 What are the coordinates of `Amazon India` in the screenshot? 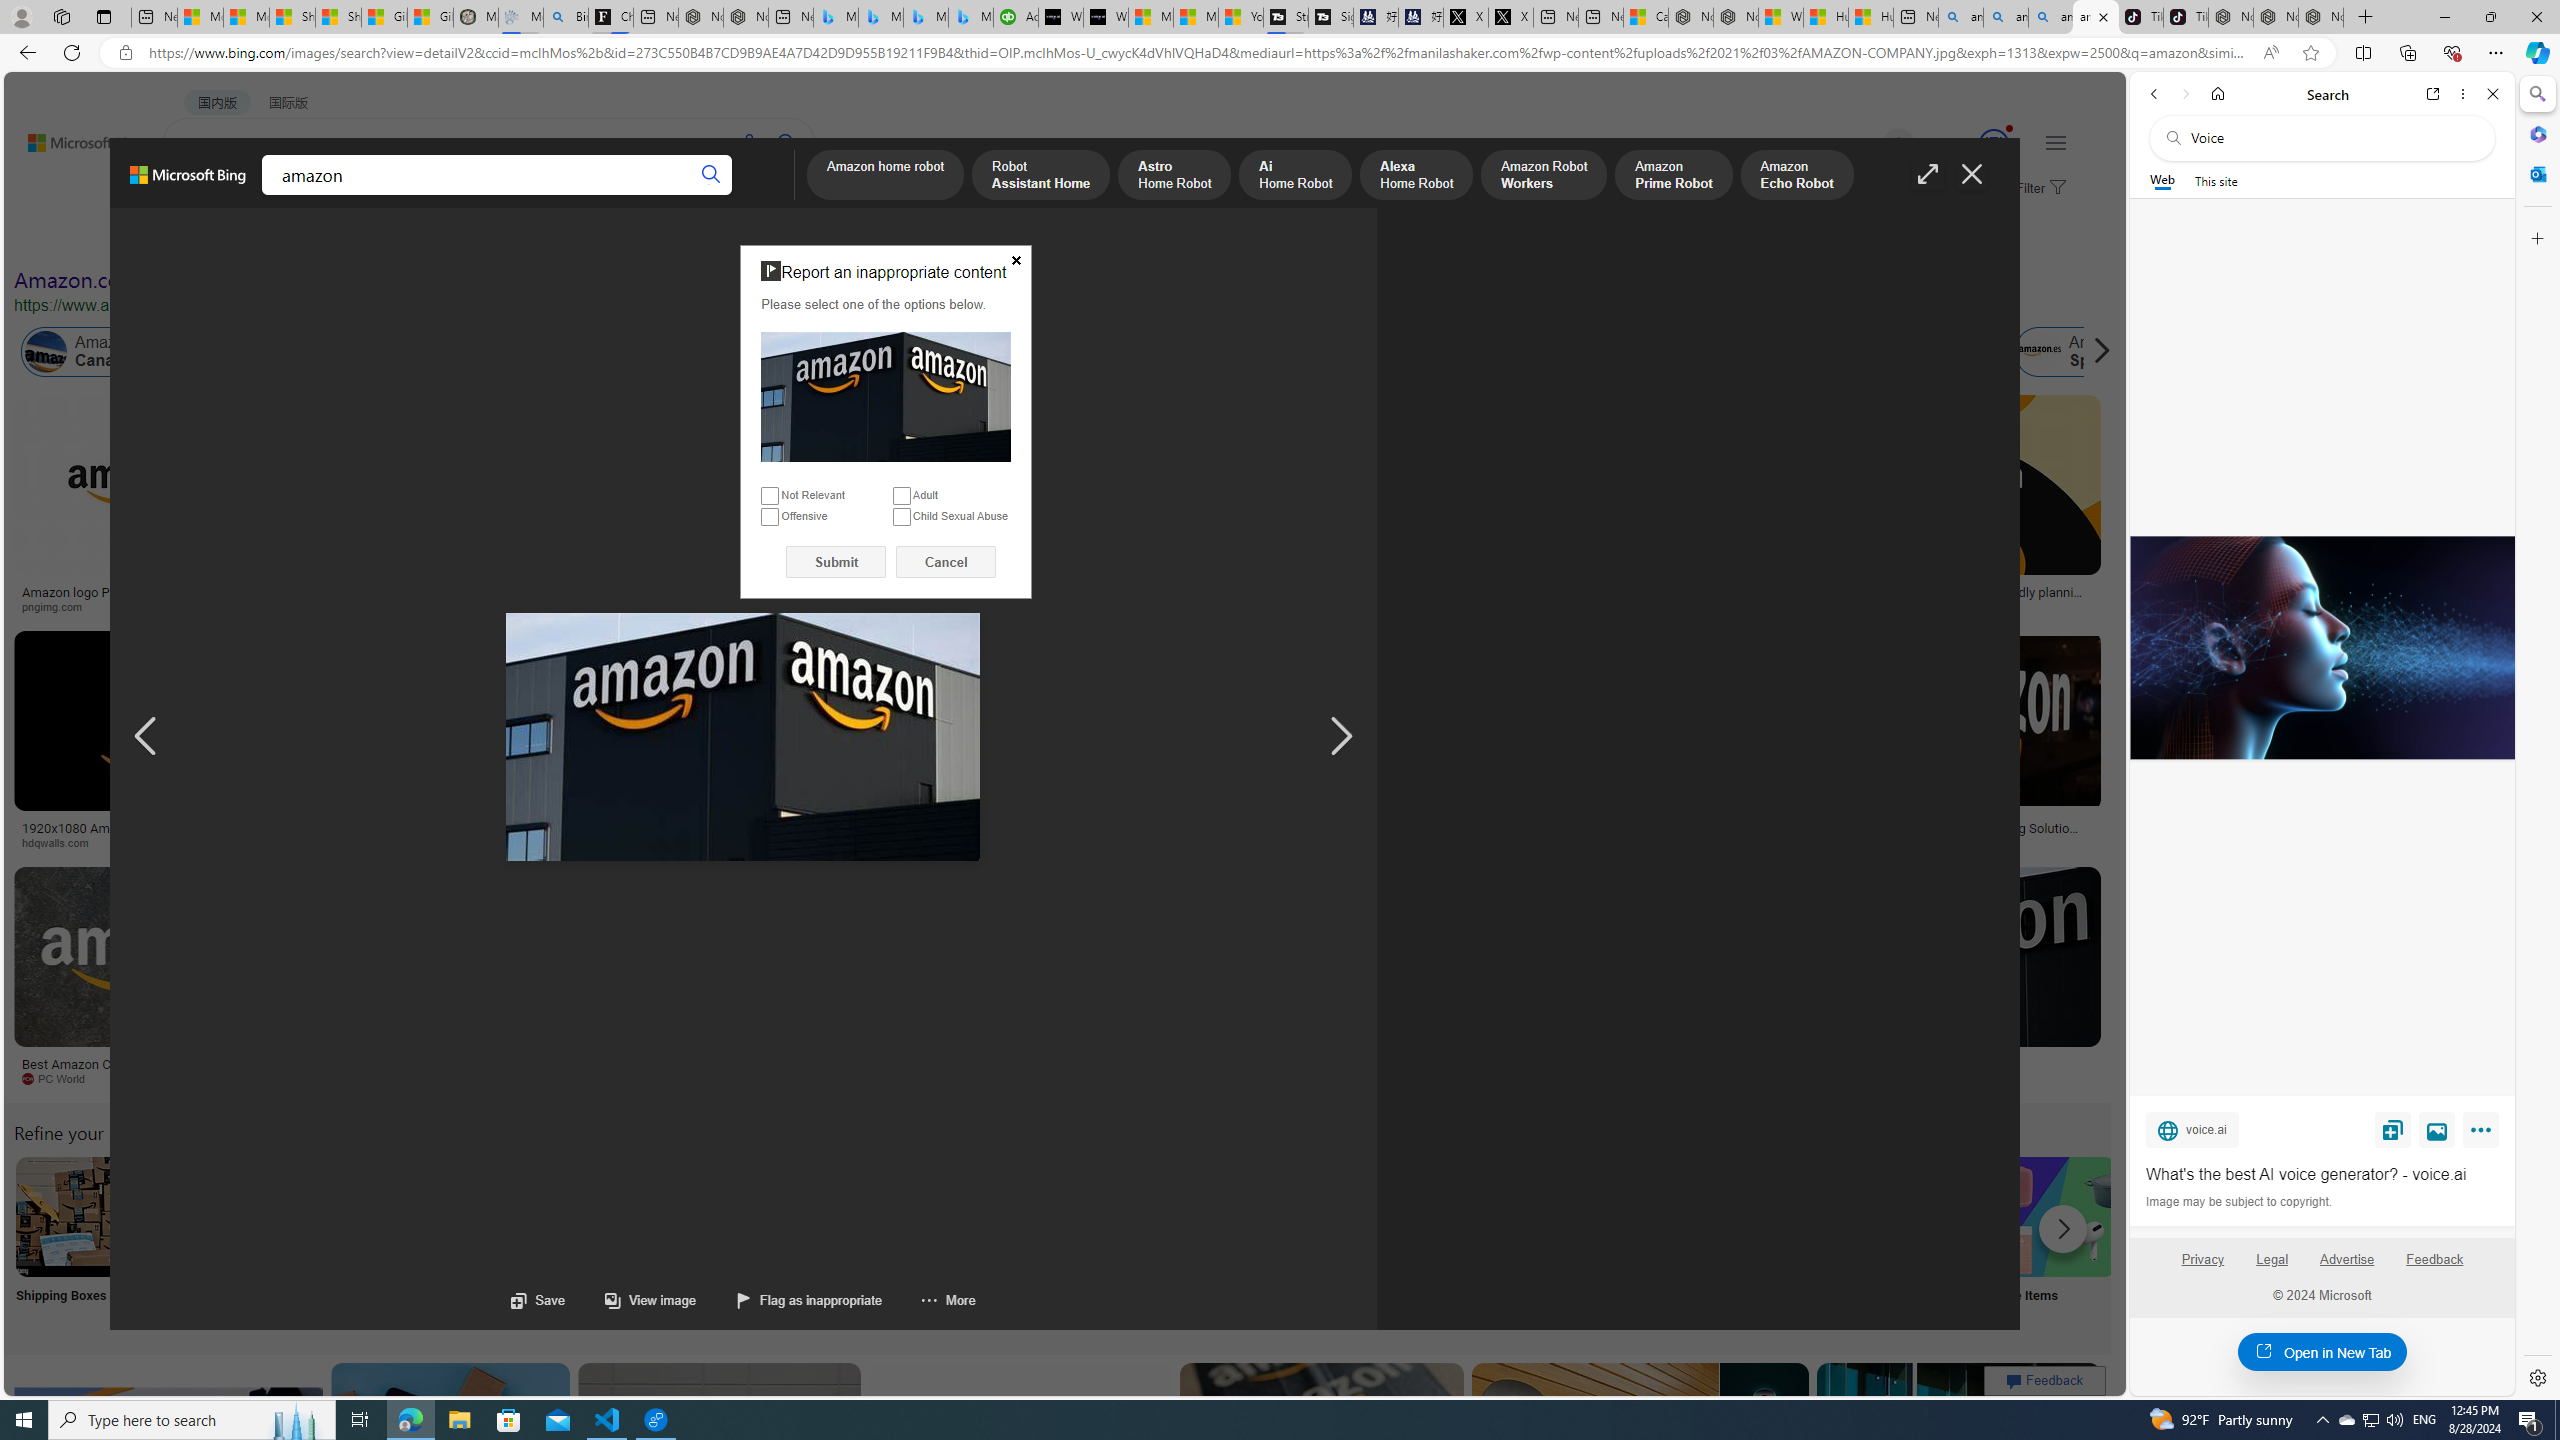 It's located at (893, 352).